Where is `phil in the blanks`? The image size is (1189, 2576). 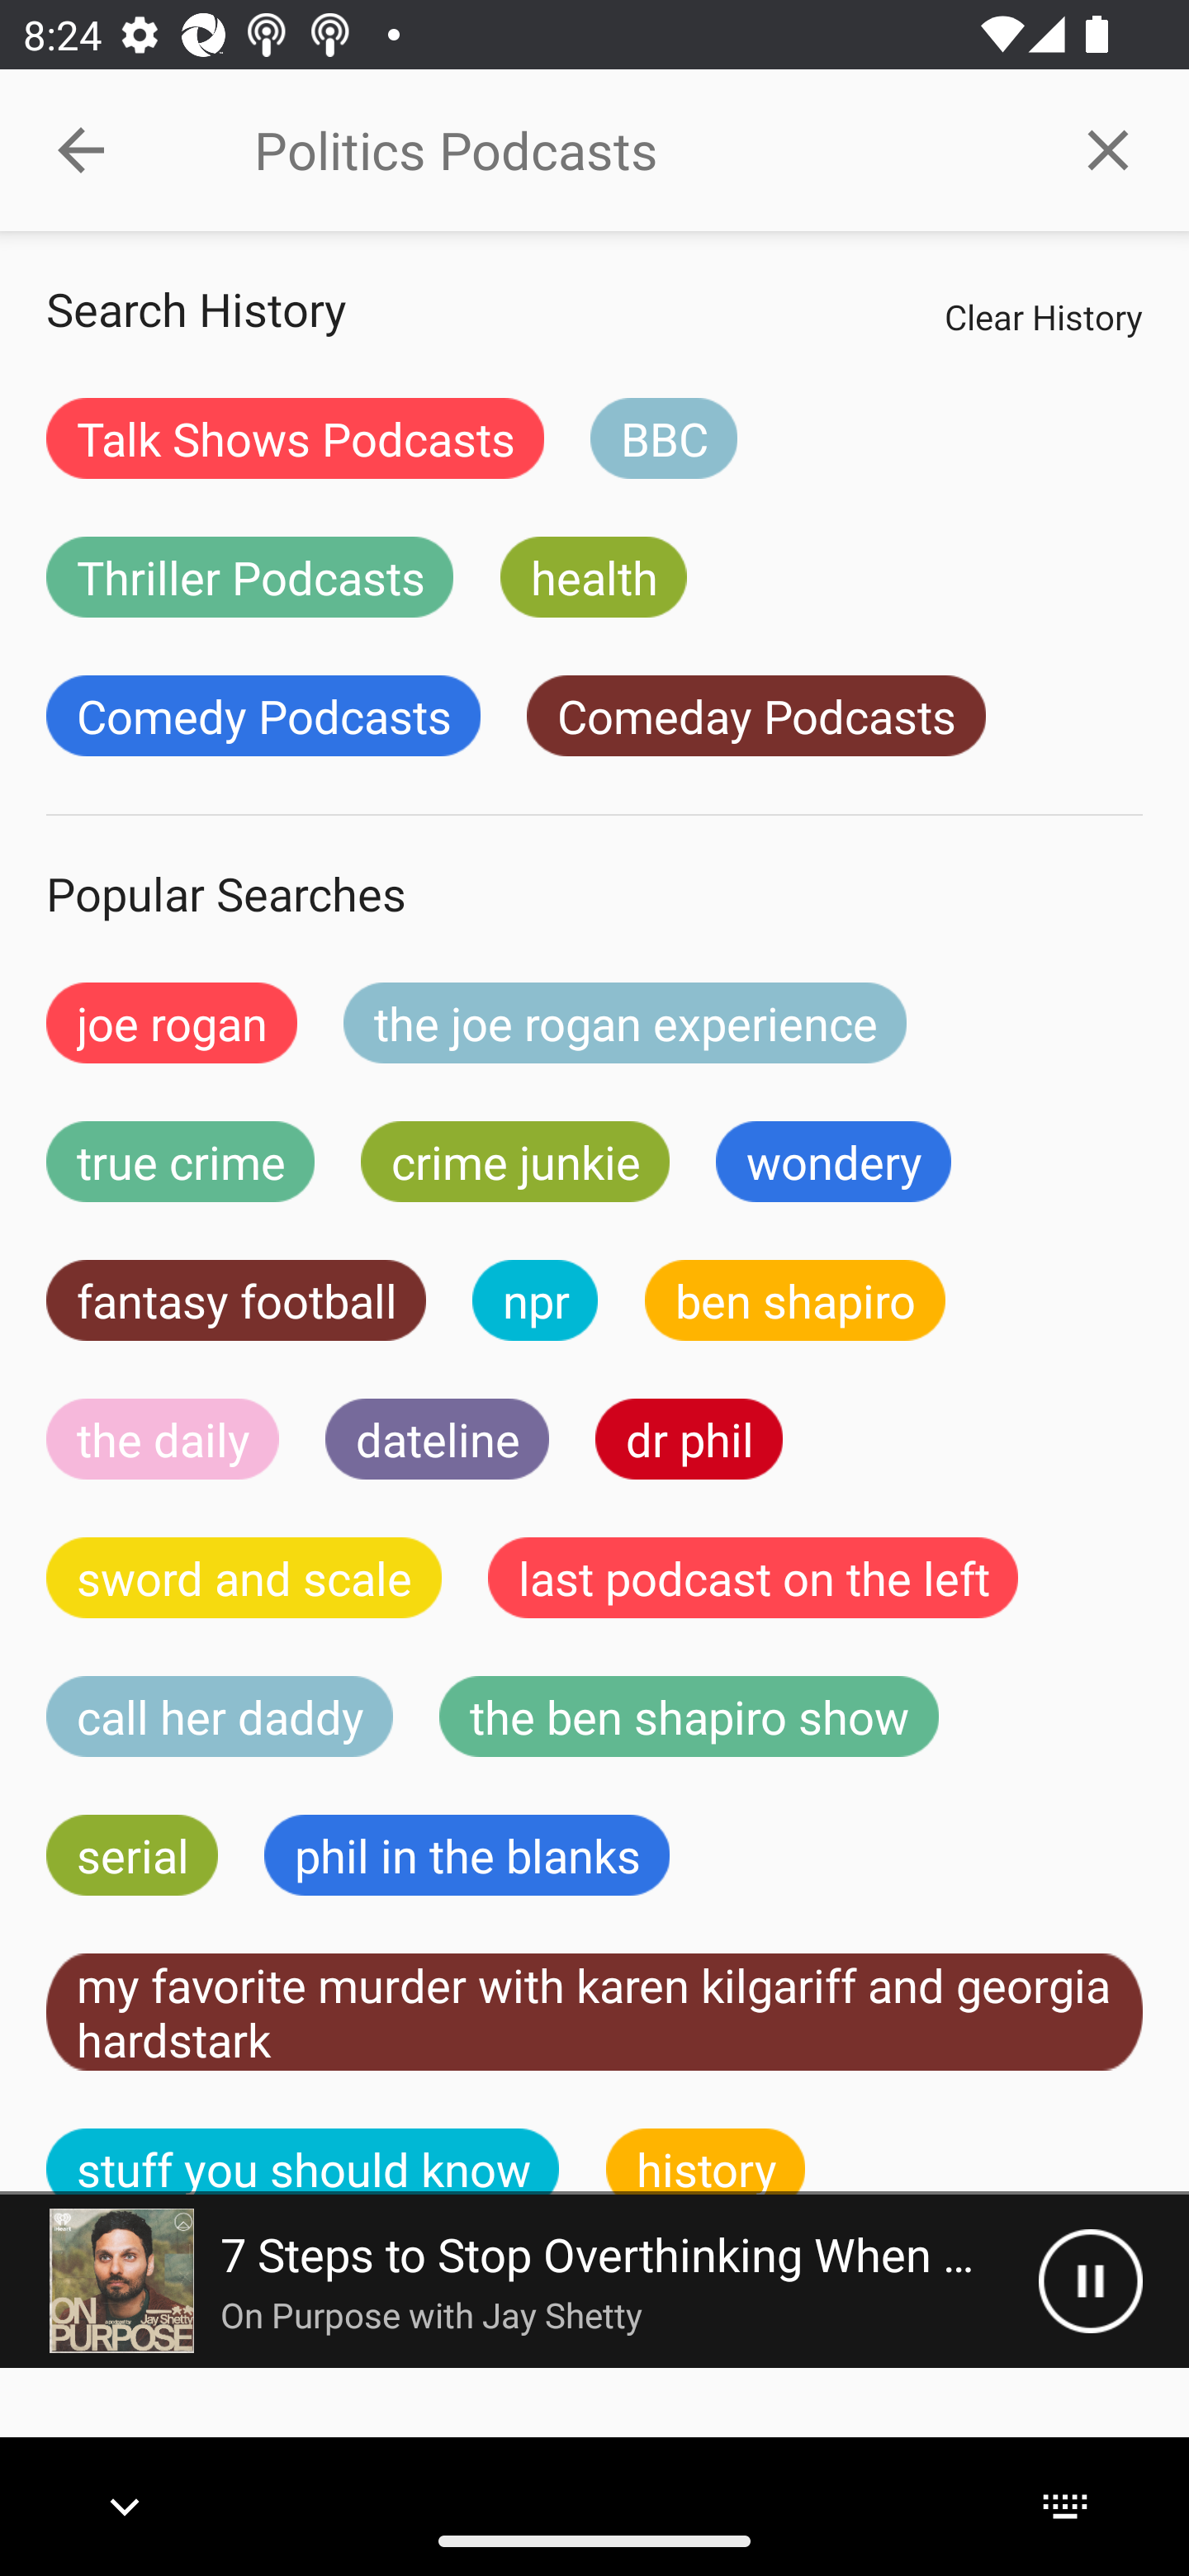
phil in the blanks is located at coordinates (466, 1854).